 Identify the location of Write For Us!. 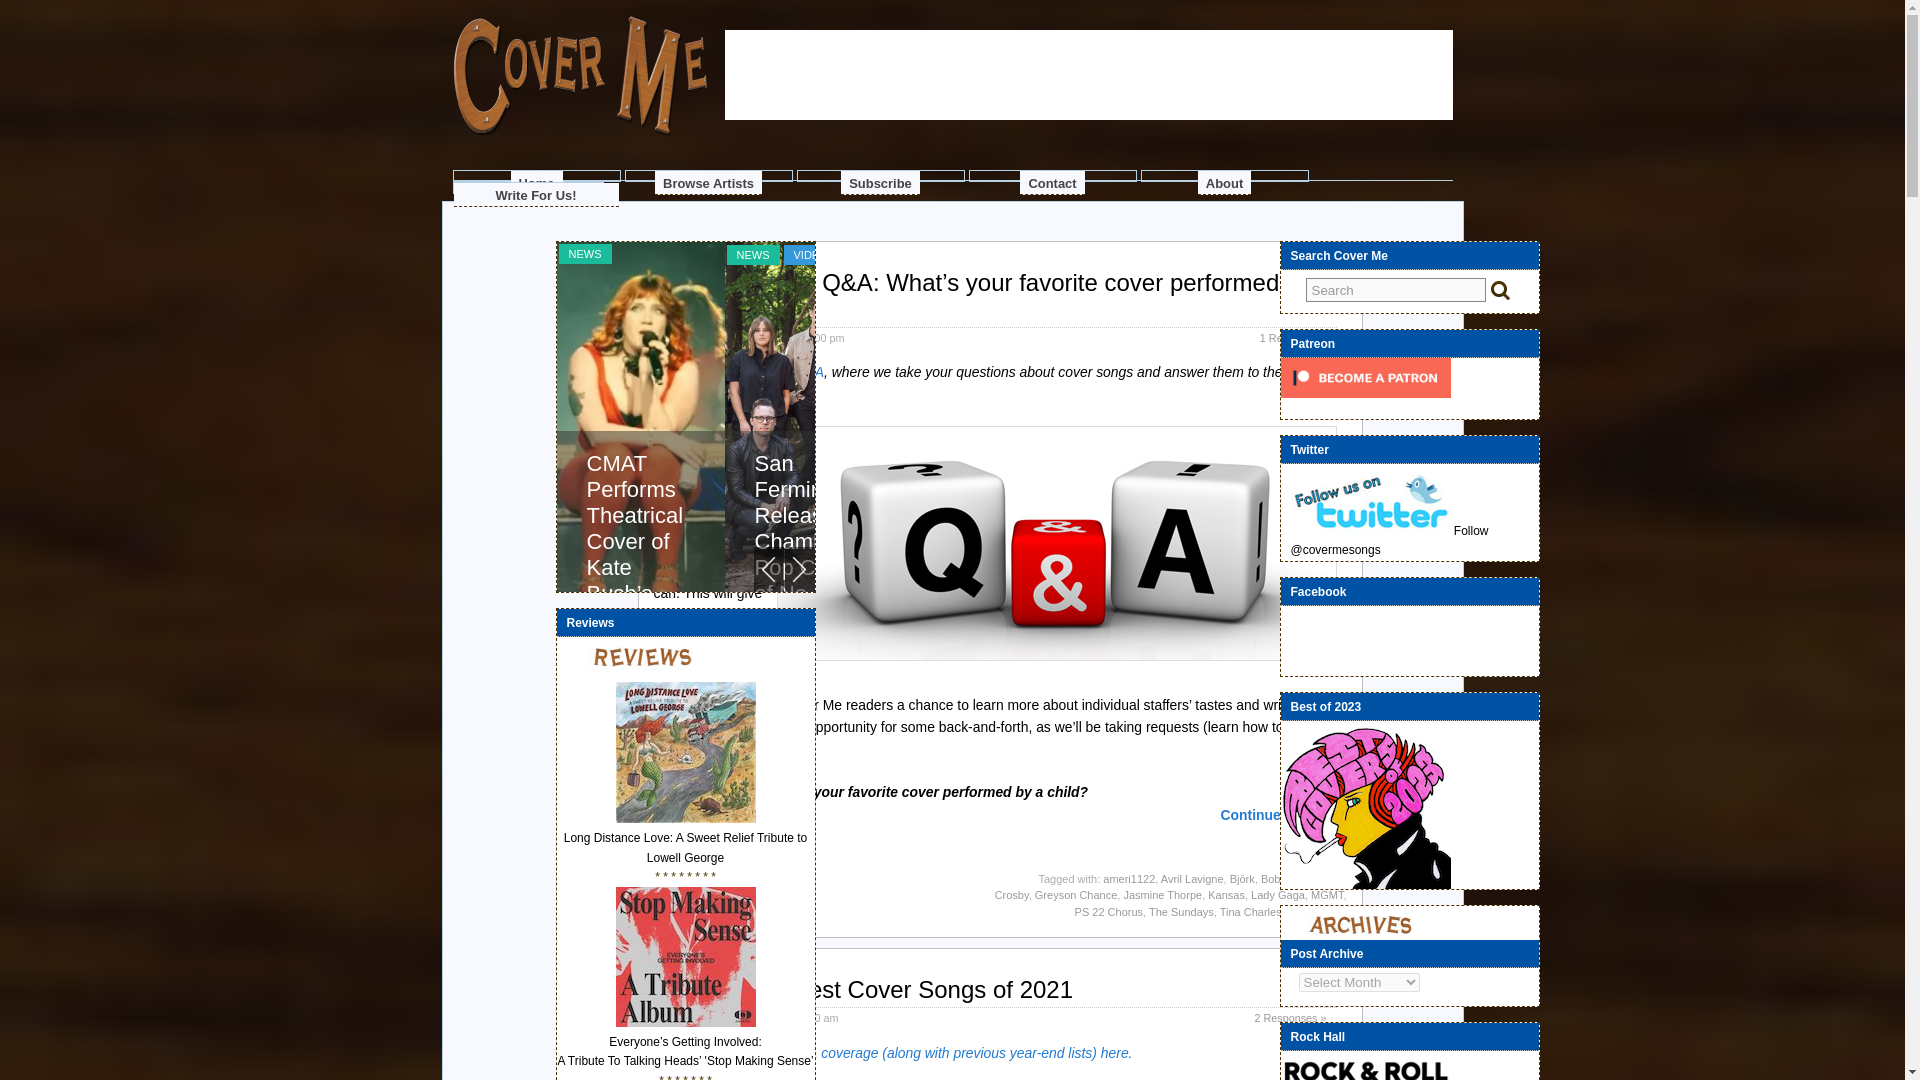
(536, 194).